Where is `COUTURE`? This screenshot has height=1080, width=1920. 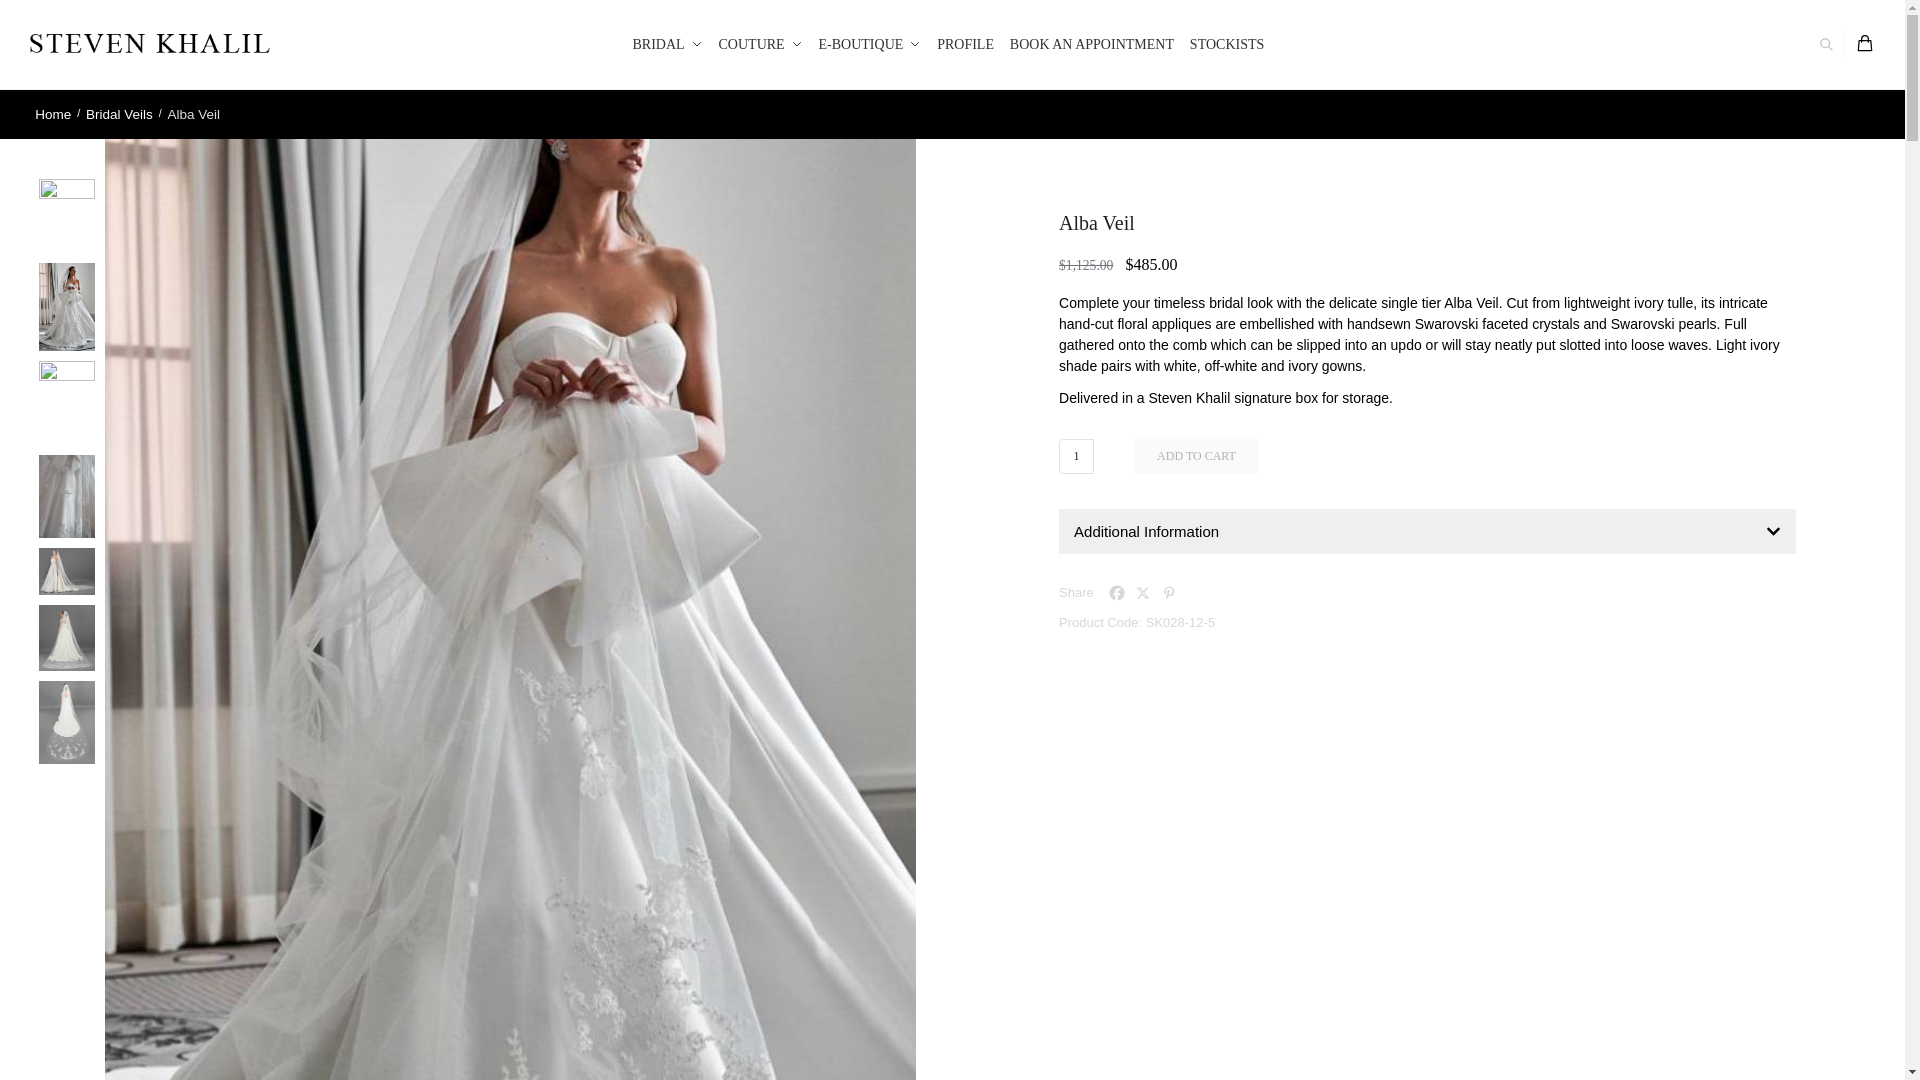 COUTURE is located at coordinates (760, 44).